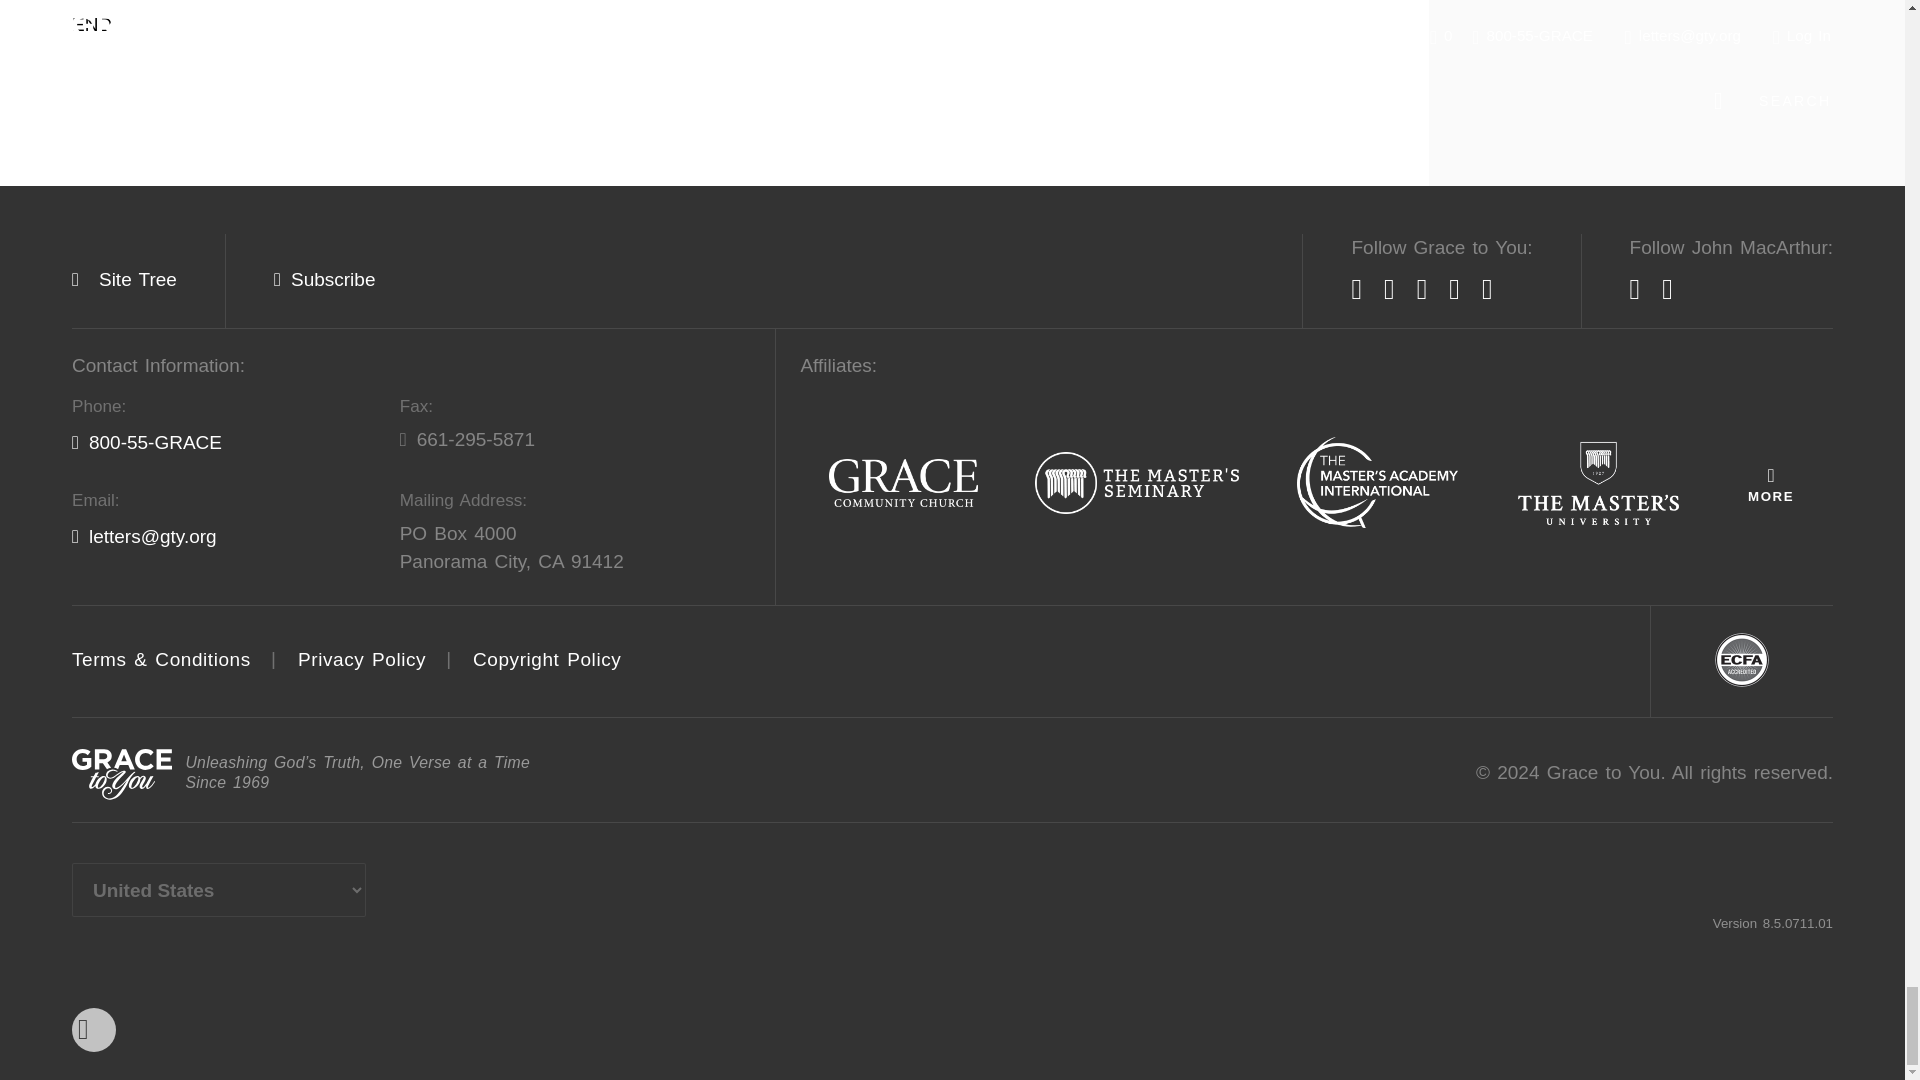 This screenshot has width=1920, height=1080. What do you see at coordinates (1770, 484) in the screenshot?
I see `More Affiliates` at bounding box center [1770, 484].